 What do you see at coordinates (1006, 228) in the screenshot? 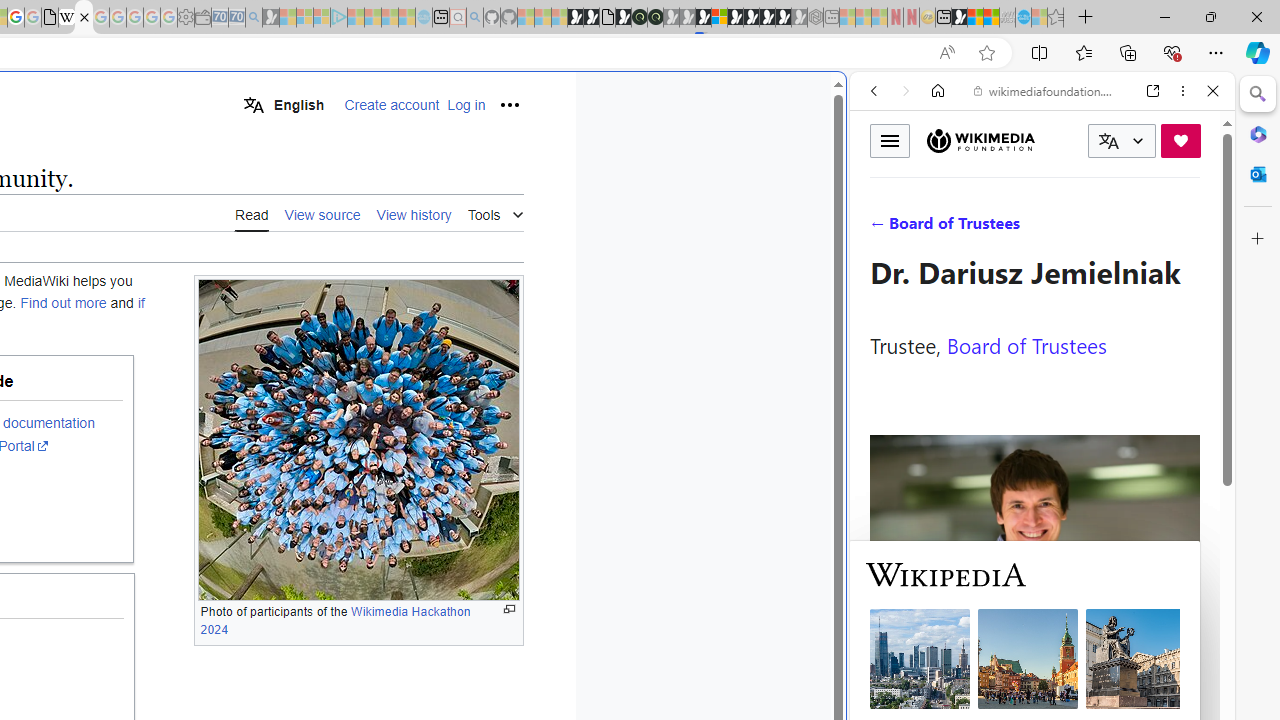
I see `VIDEOS` at bounding box center [1006, 228].